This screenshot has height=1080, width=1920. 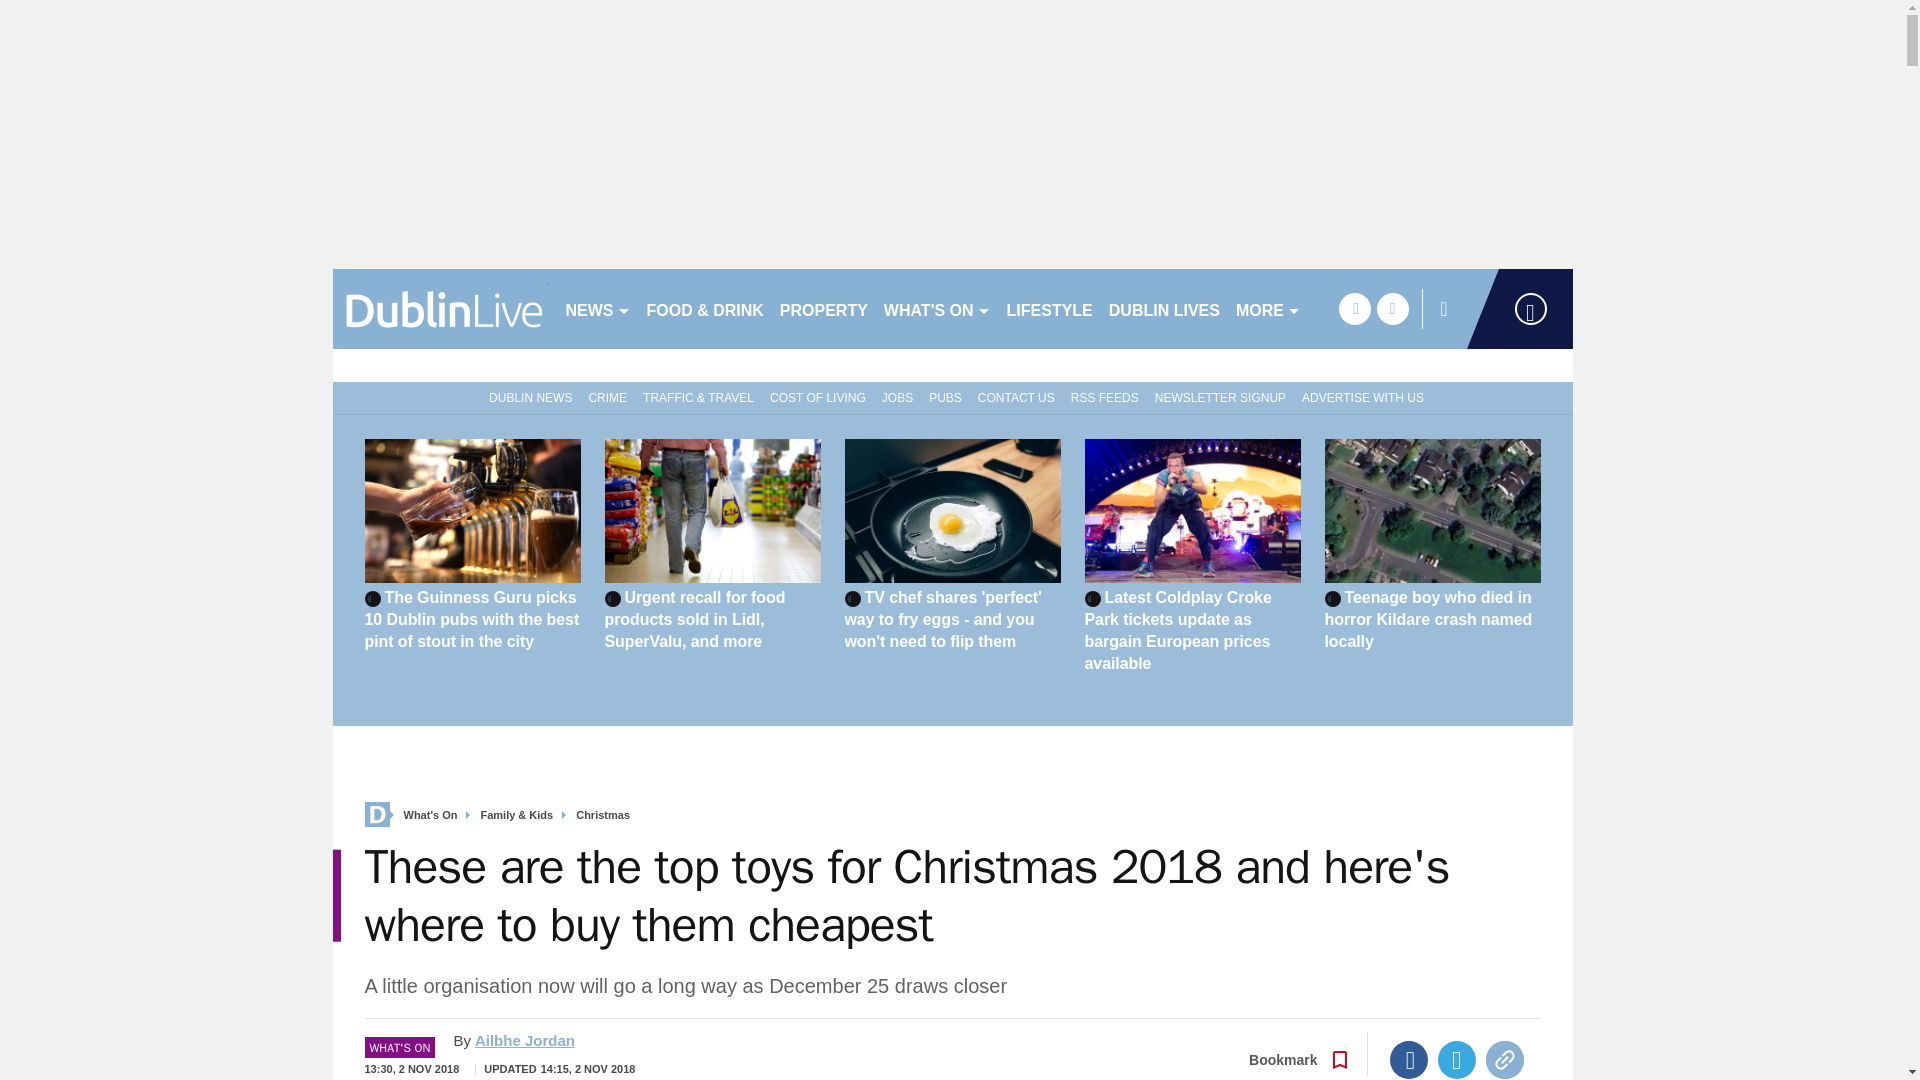 I want to click on dublinlive, so click(x=440, y=308).